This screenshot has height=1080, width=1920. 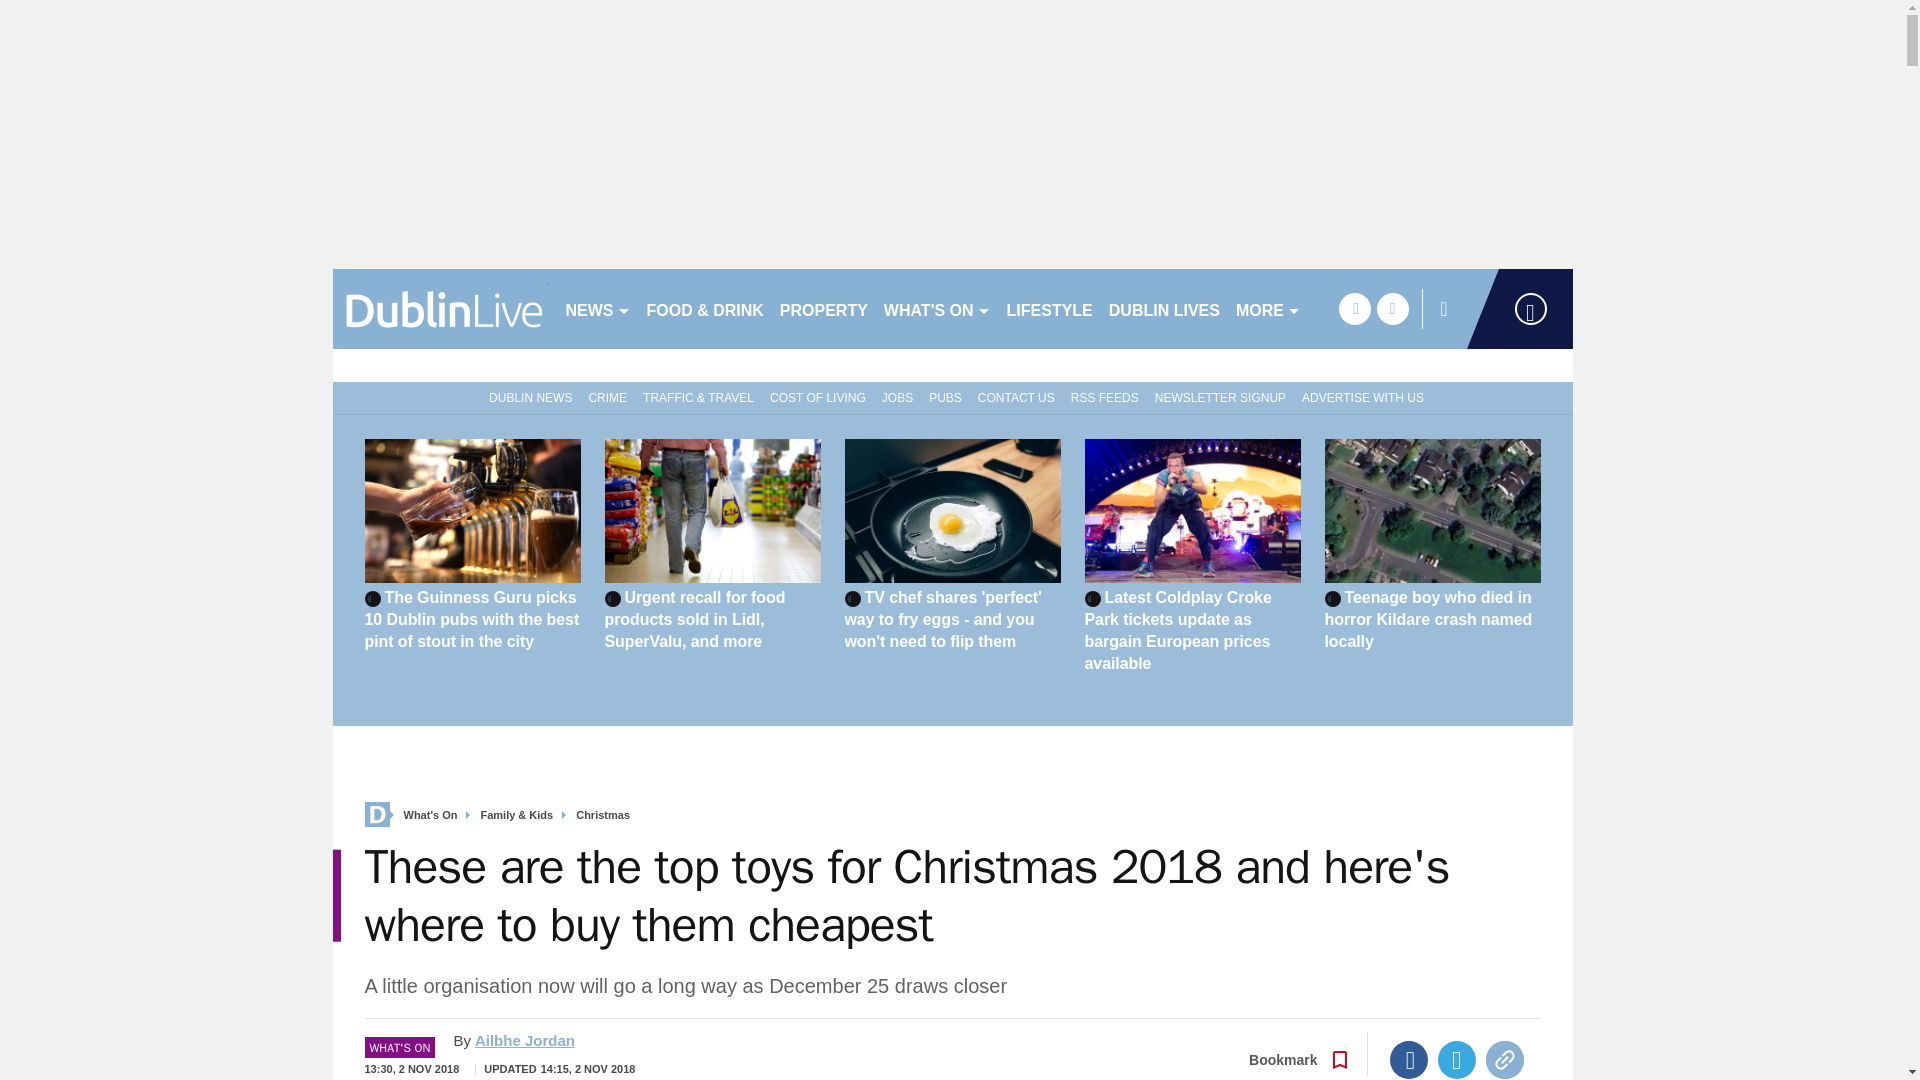 I want to click on dublinlive, so click(x=440, y=308).